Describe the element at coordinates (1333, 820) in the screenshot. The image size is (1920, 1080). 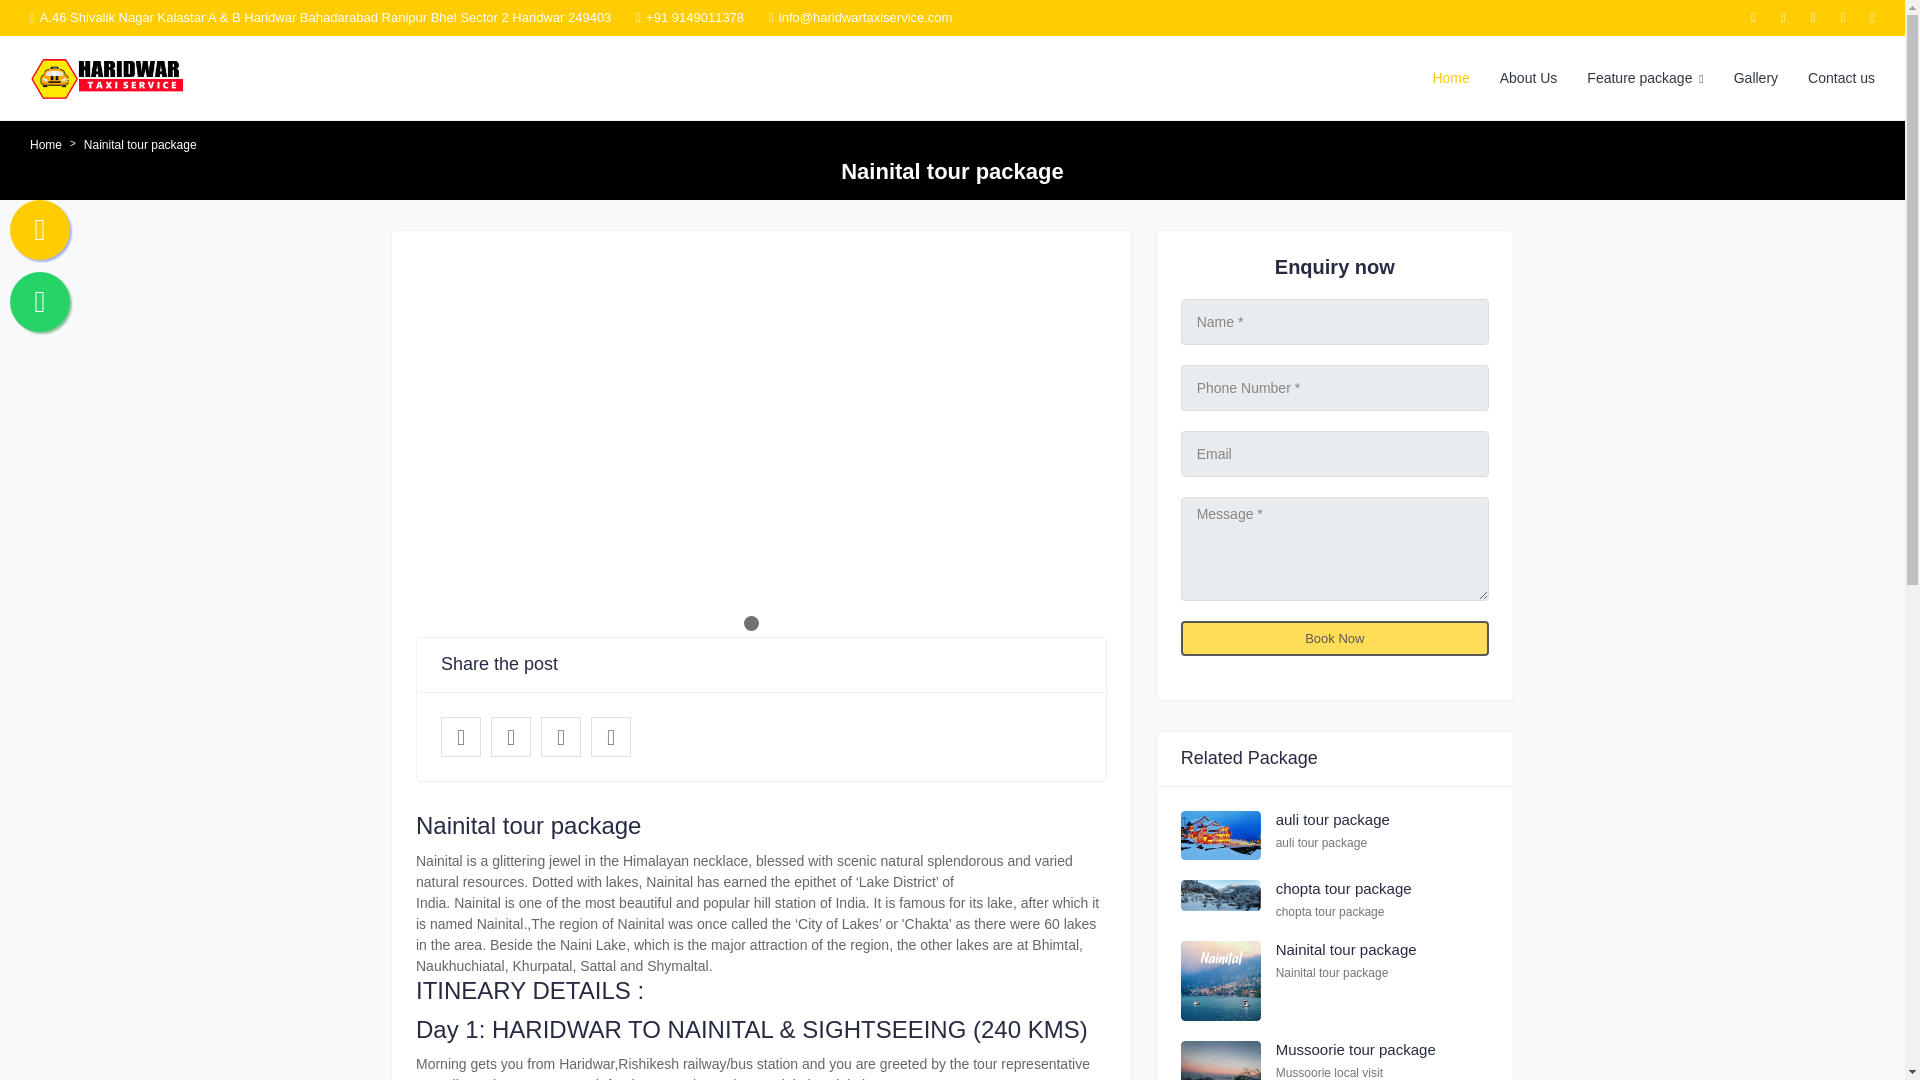
I see `auli tour package` at that location.